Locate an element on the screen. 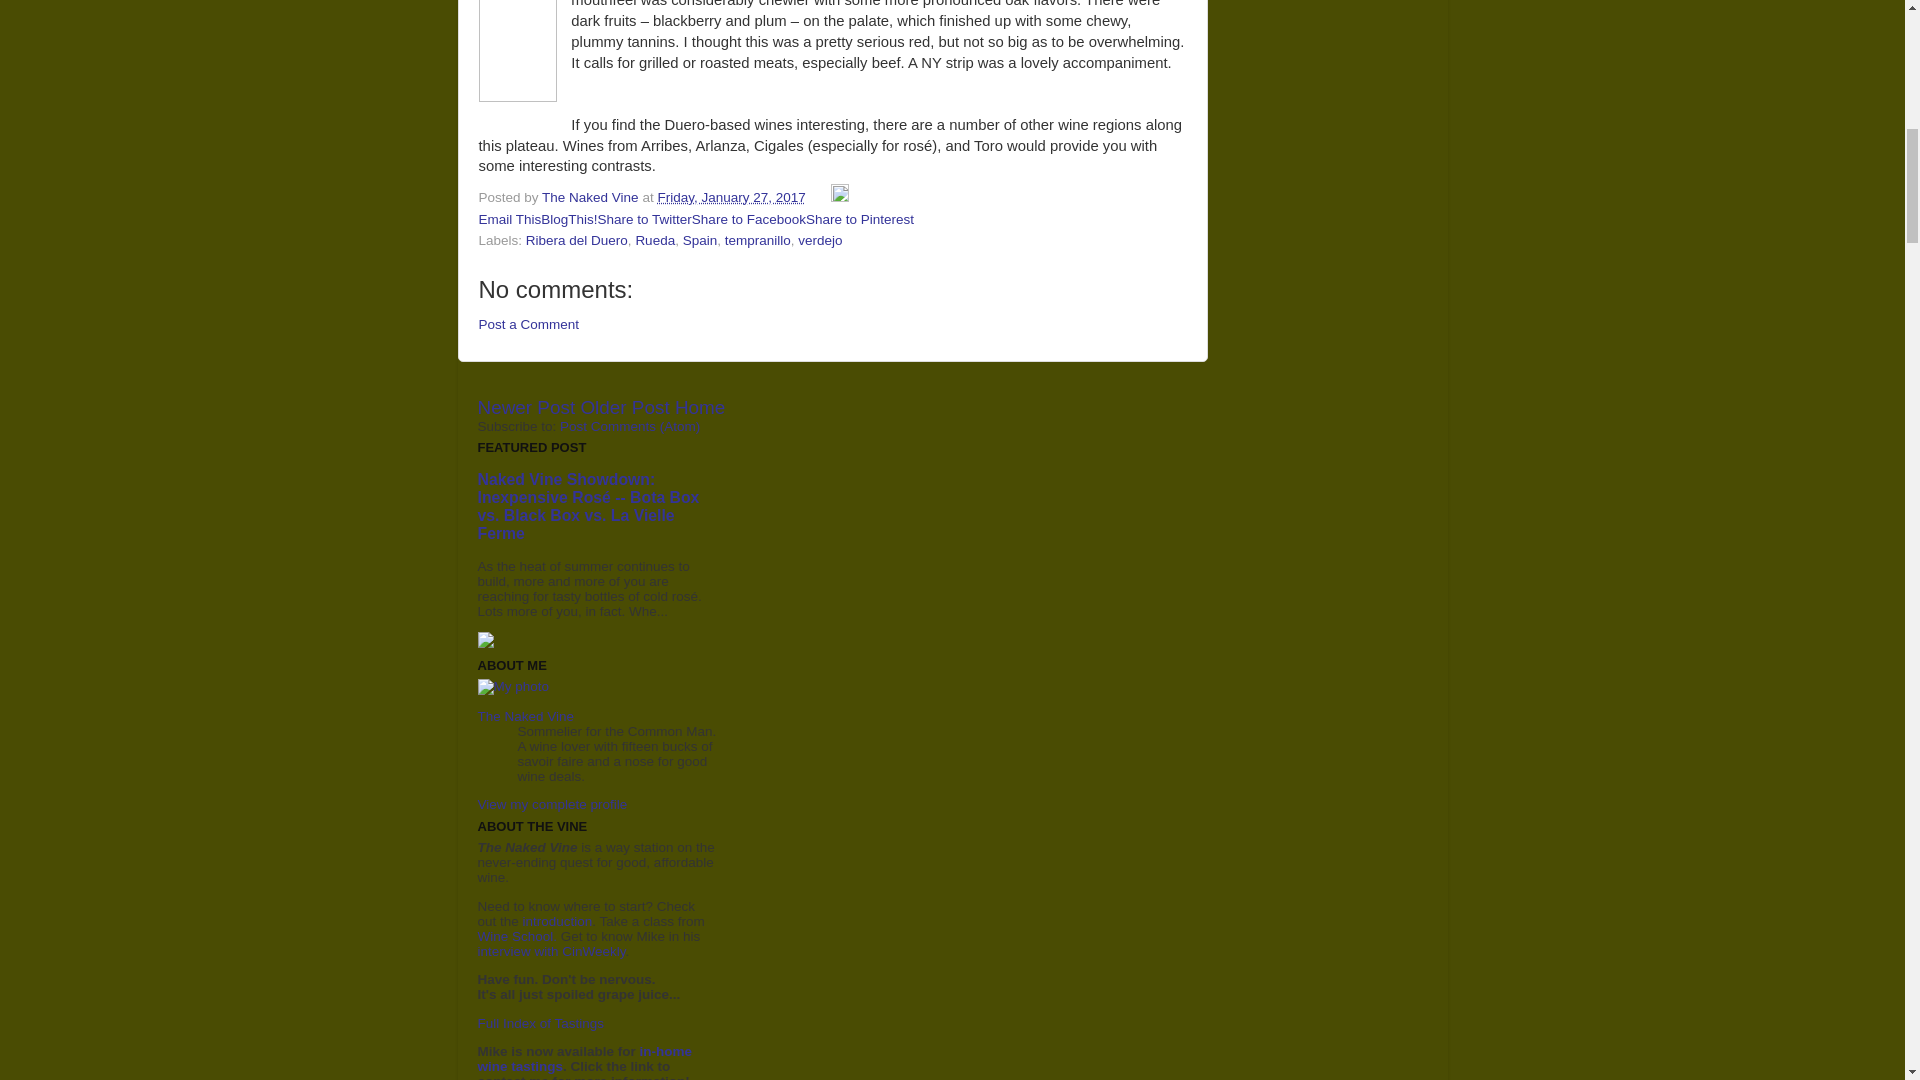 Image resolution: width=1920 pixels, height=1080 pixels. Share to Pinterest is located at coordinates (860, 218).